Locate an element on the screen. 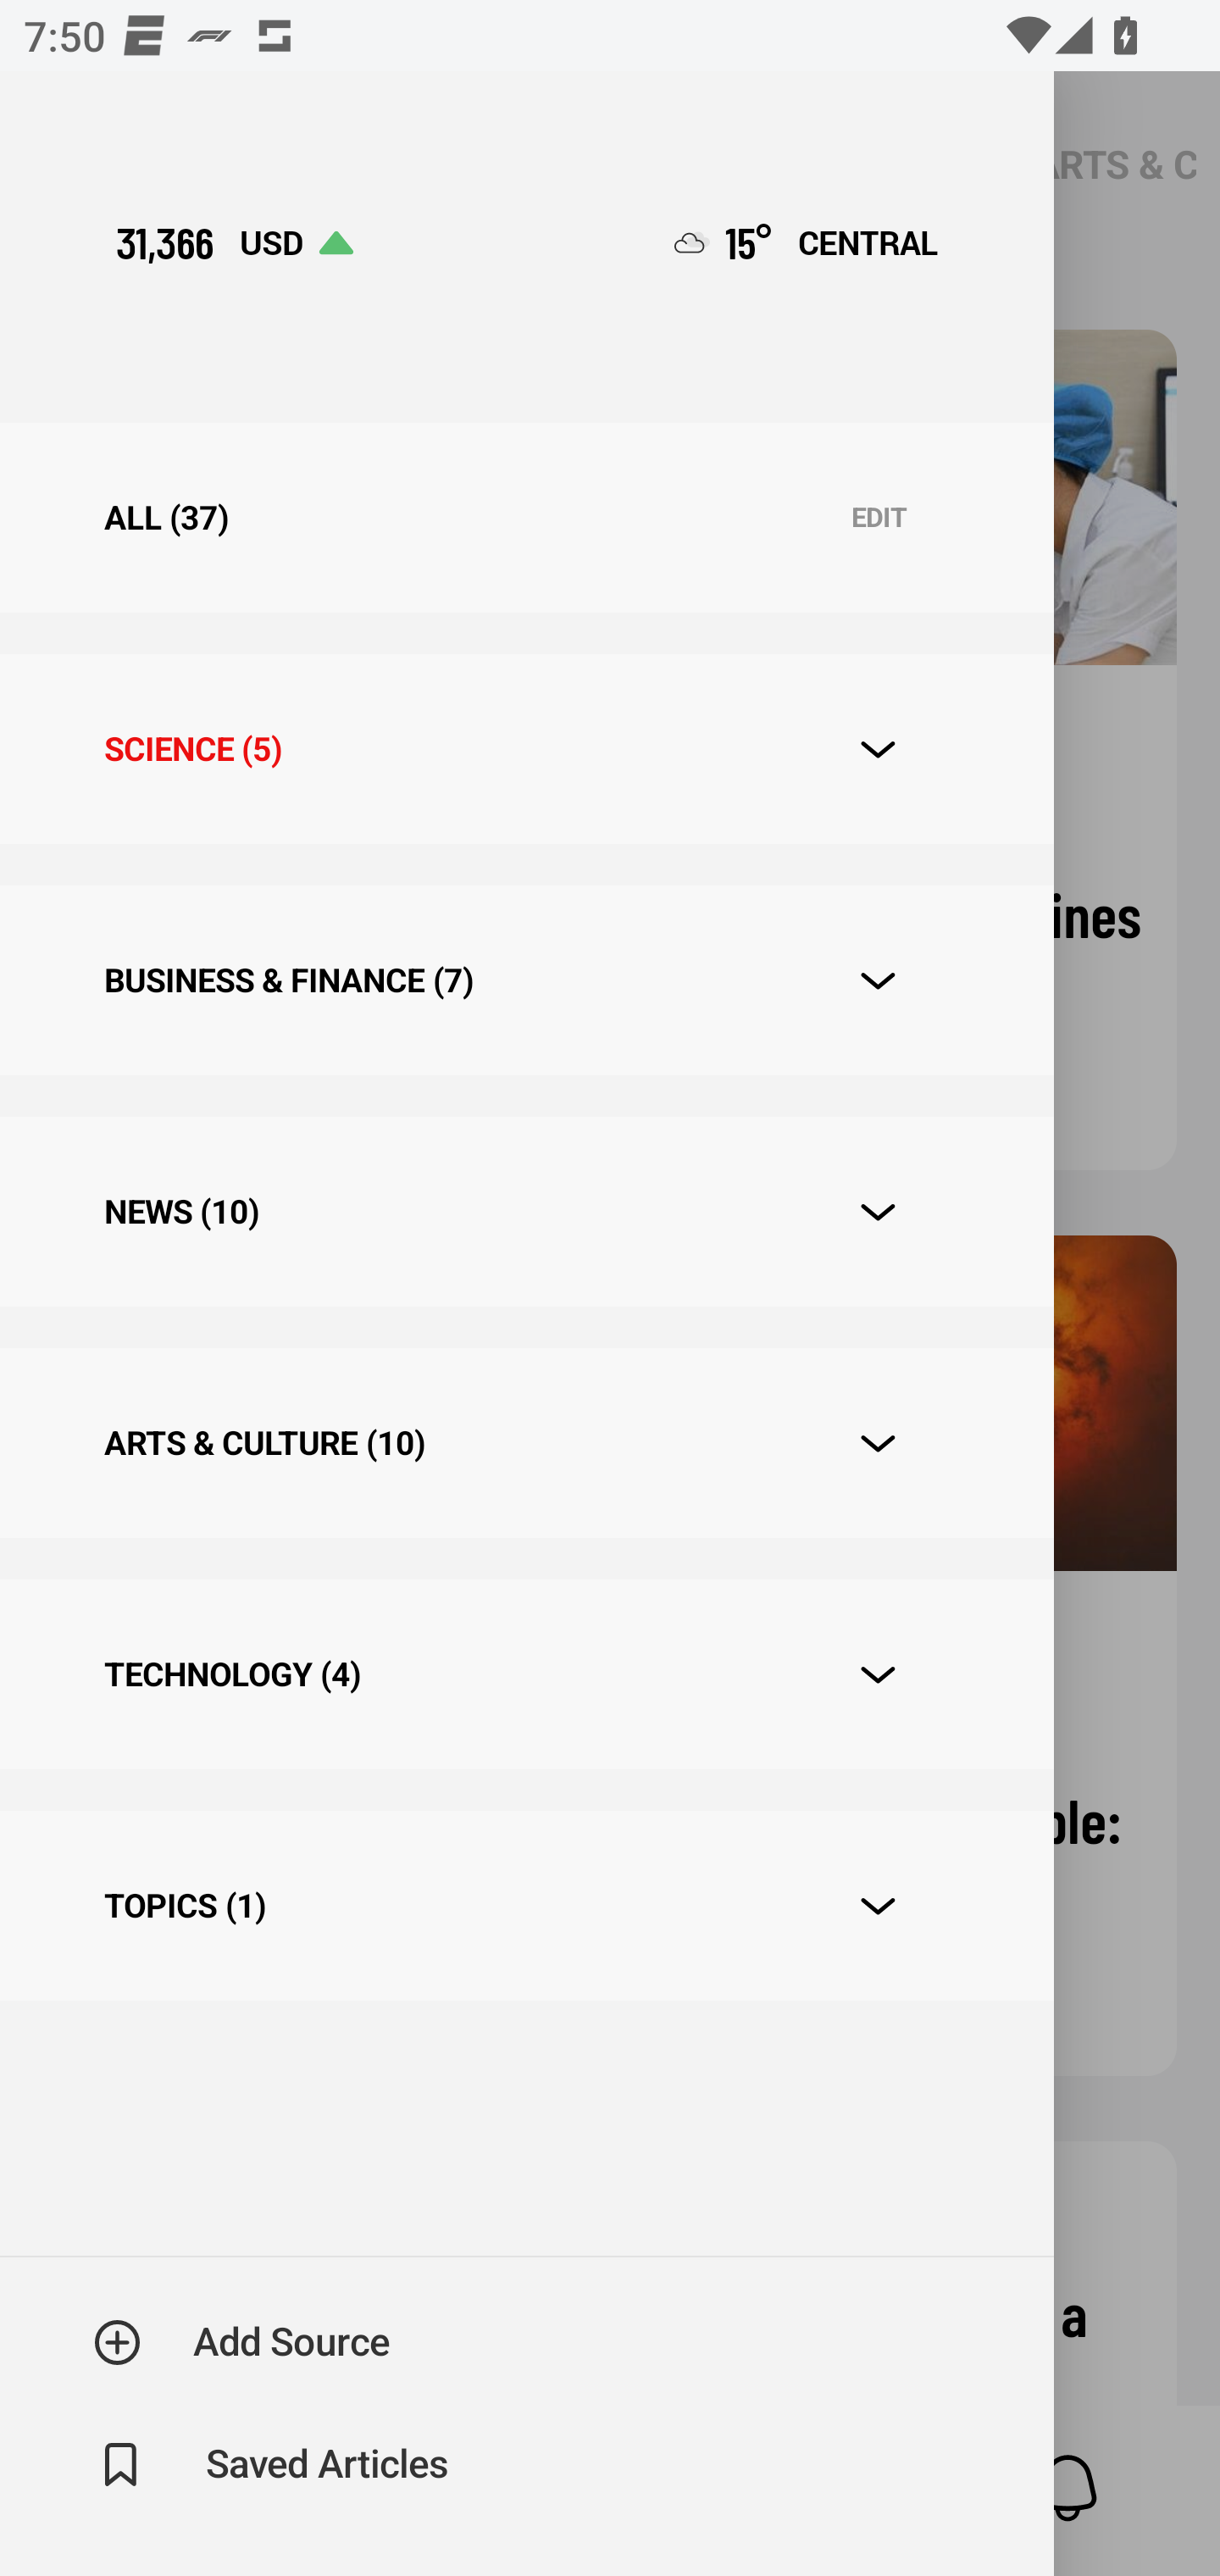 This screenshot has height=2576, width=1220. 31,366 USD Current State of the Currency is located at coordinates (234, 241).